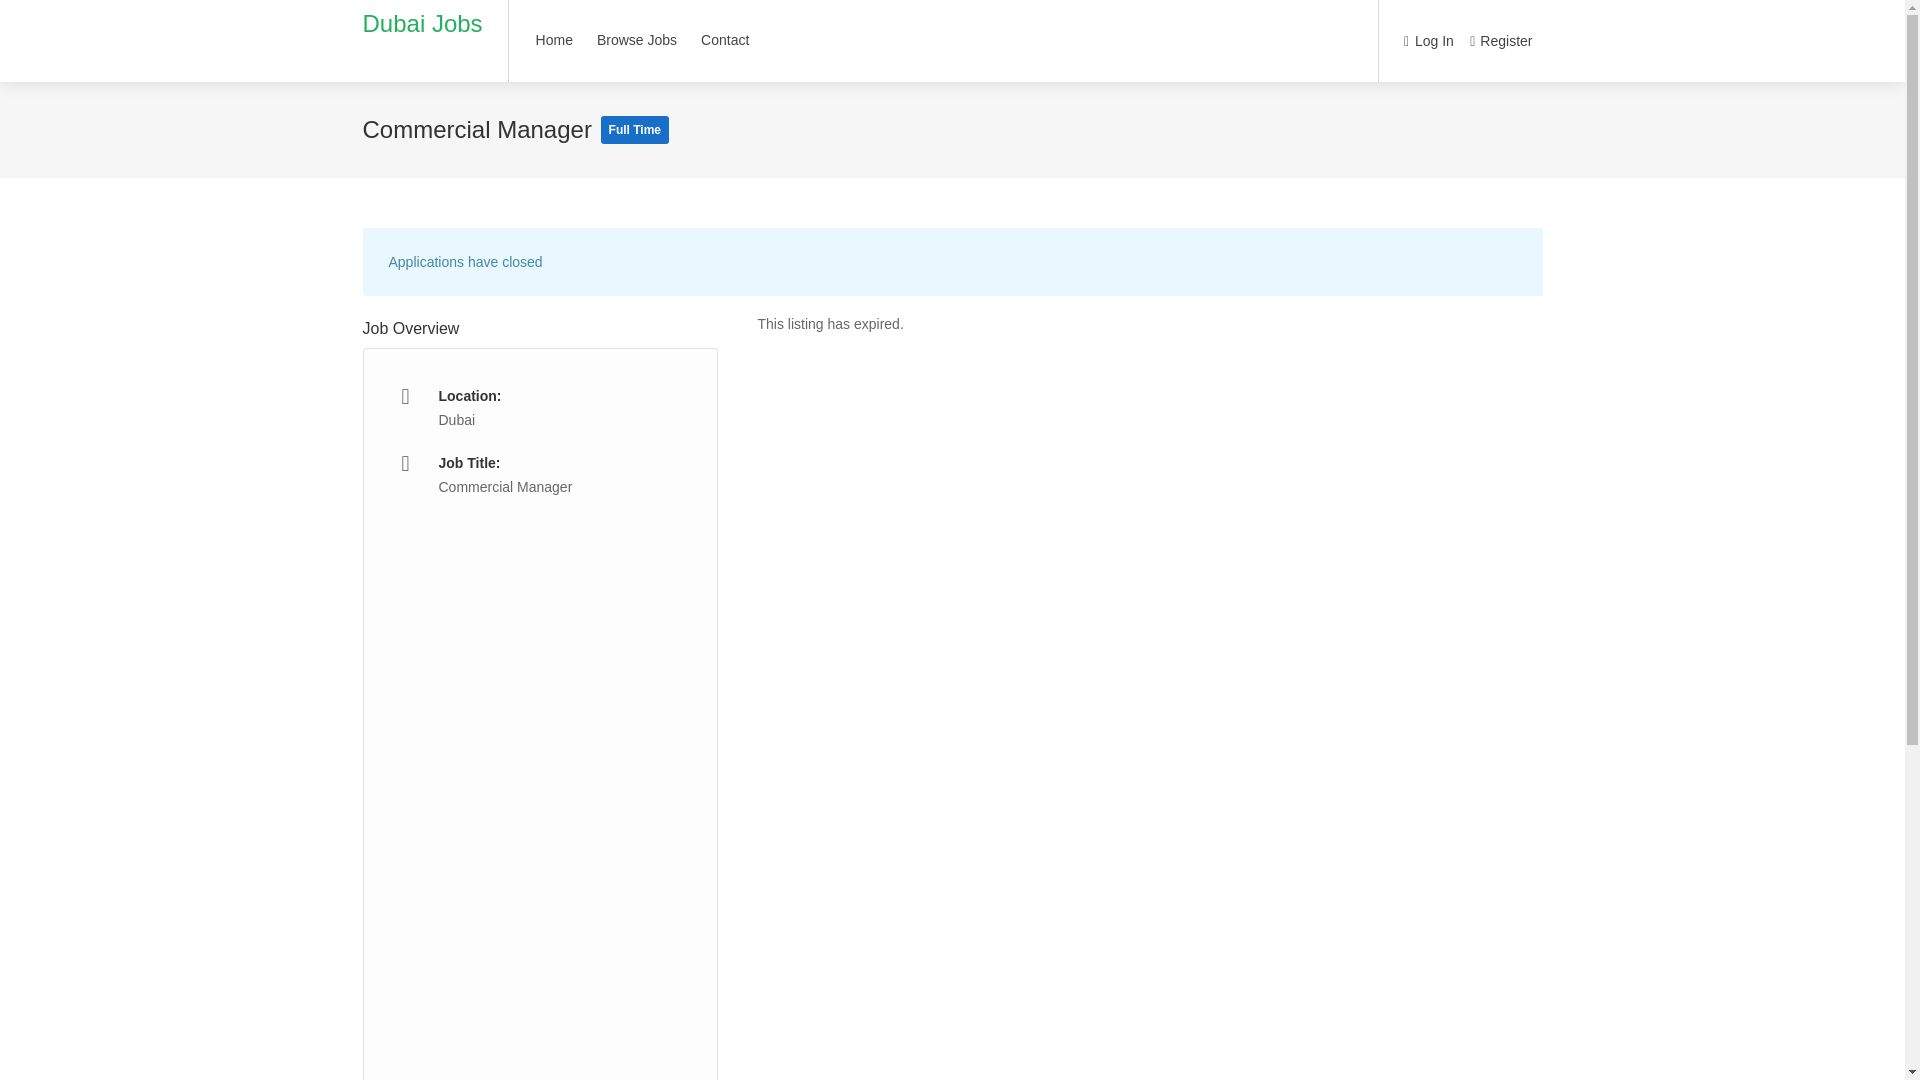 The height and width of the screenshot is (1080, 1920). What do you see at coordinates (636, 40) in the screenshot?
I see `Browse Jobs` at bounding box center [636, 40].